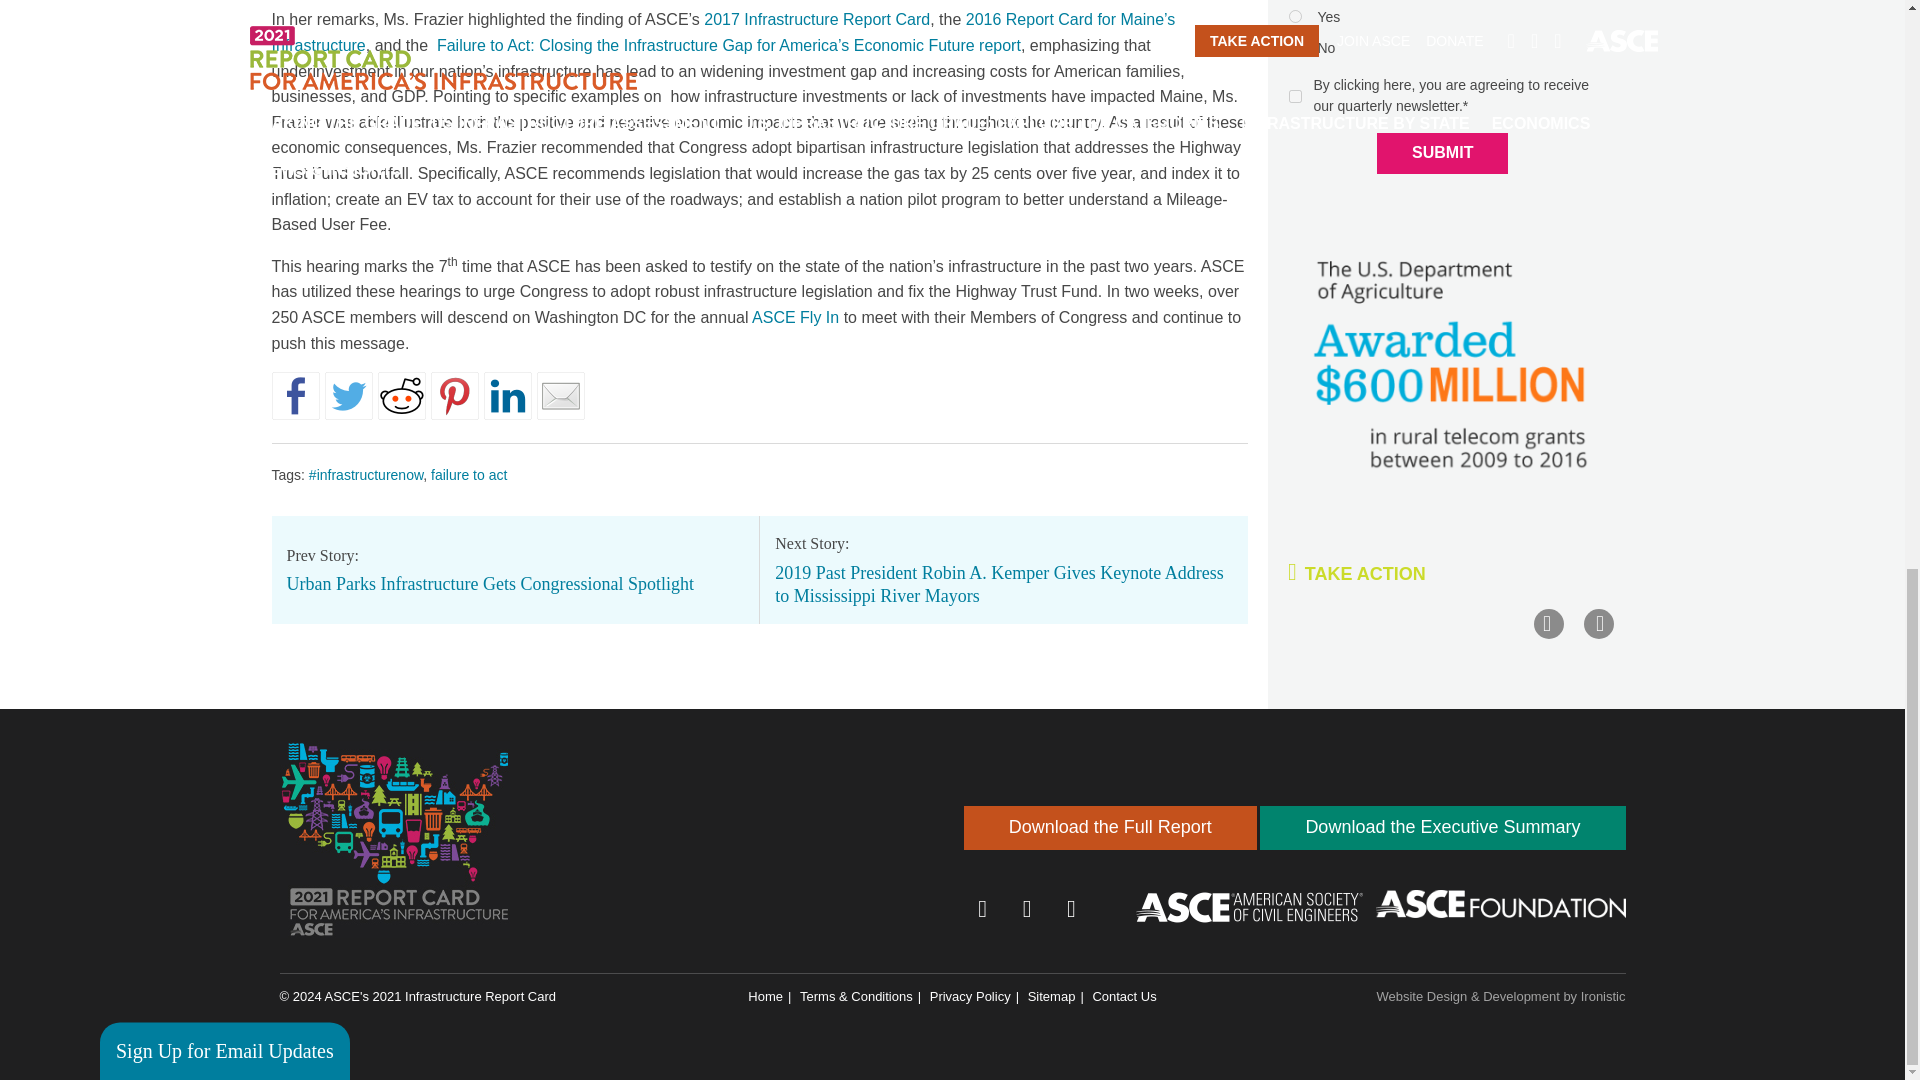 This screenshot has height=1080, width=1920. I want to click on Yes, so click(1294, 16).